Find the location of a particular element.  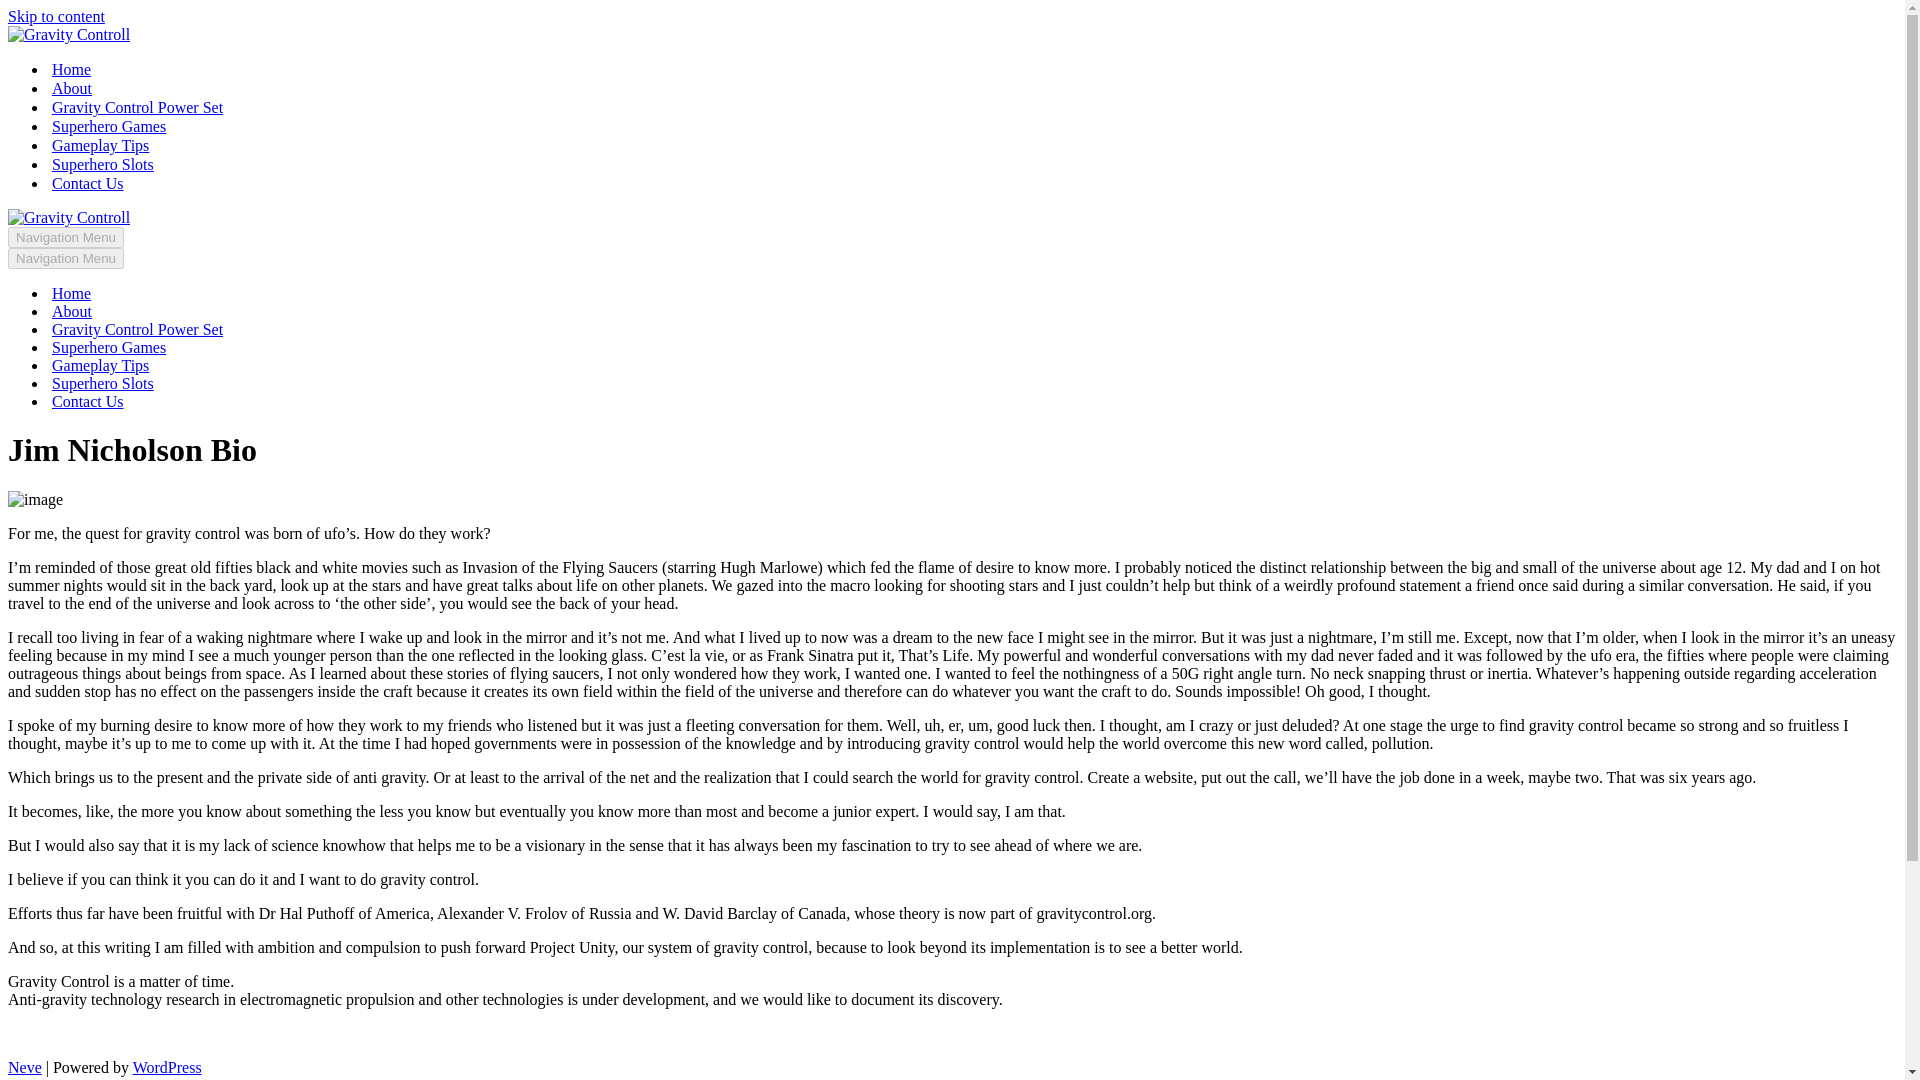

Superhero Games is located at coordinates (108, 126).